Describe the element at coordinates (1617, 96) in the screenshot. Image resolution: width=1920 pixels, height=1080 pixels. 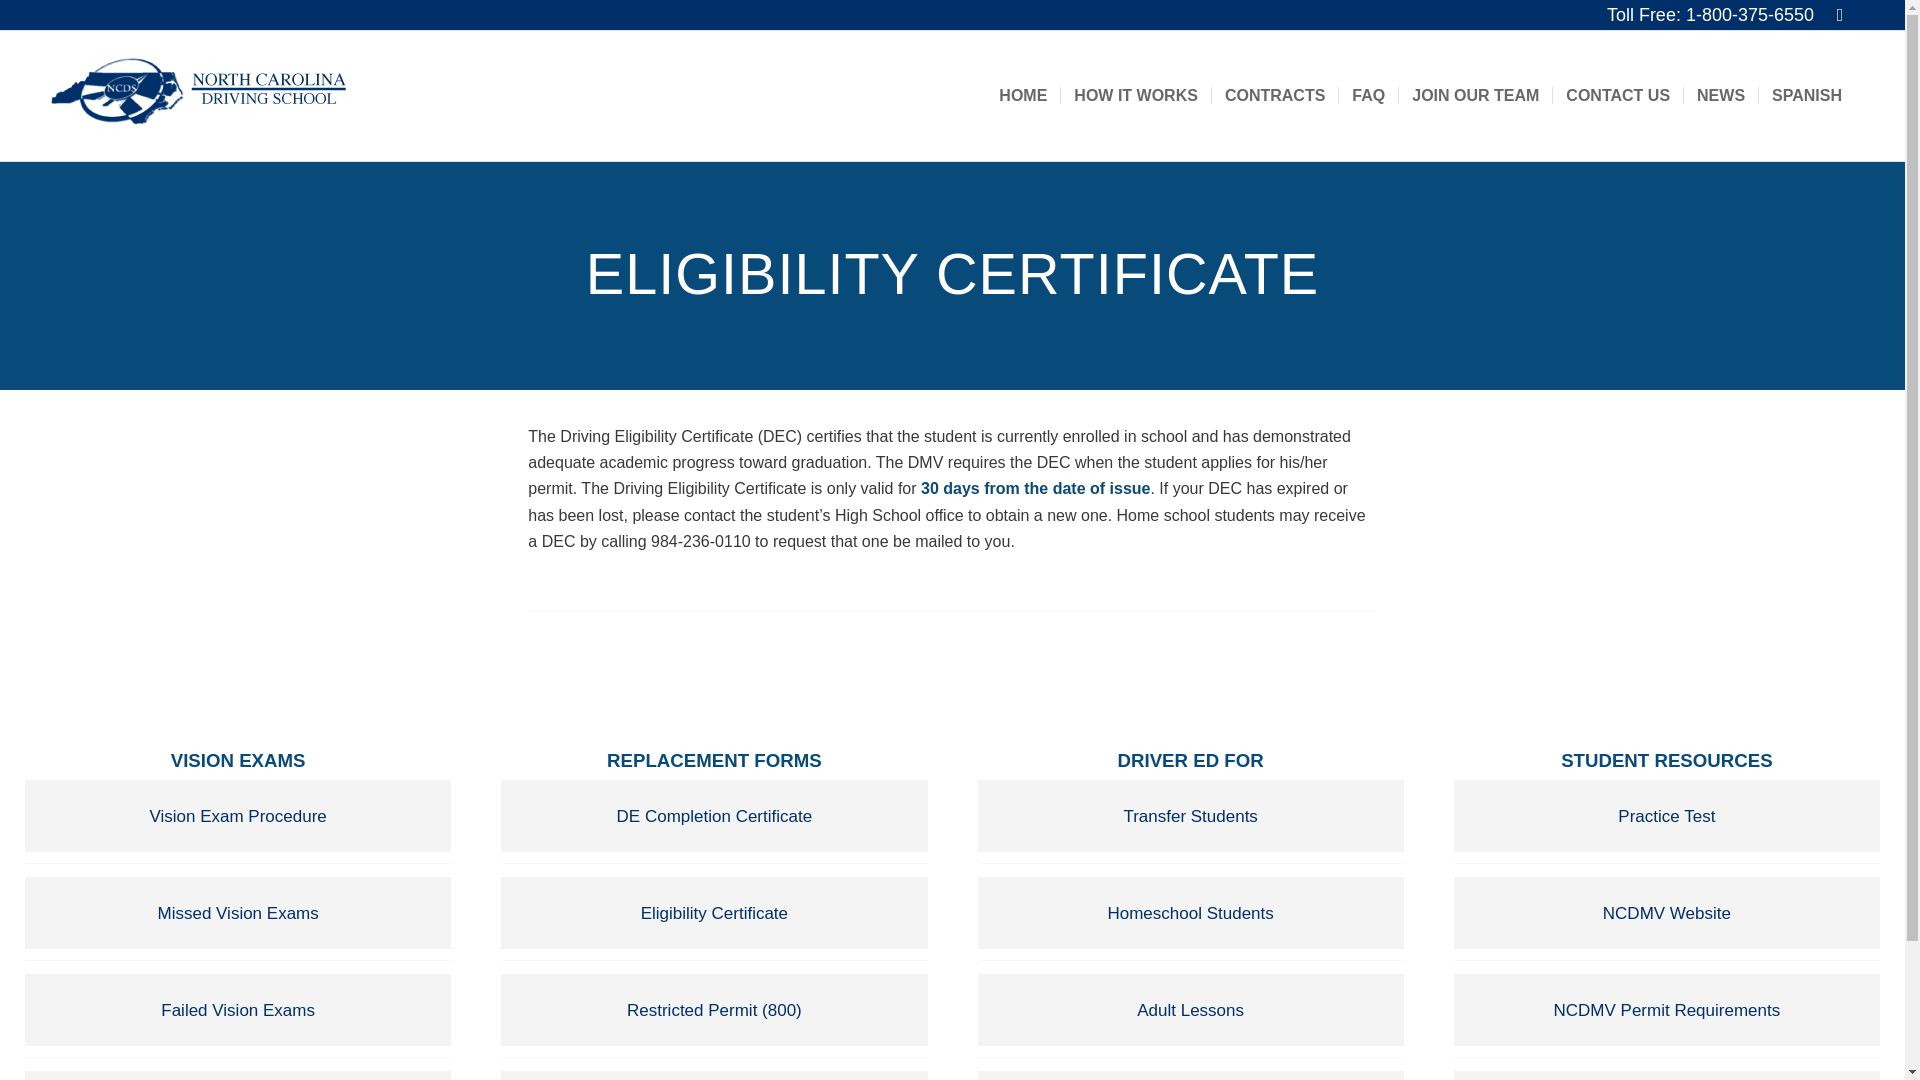
I see `CONTACT US` at that location.